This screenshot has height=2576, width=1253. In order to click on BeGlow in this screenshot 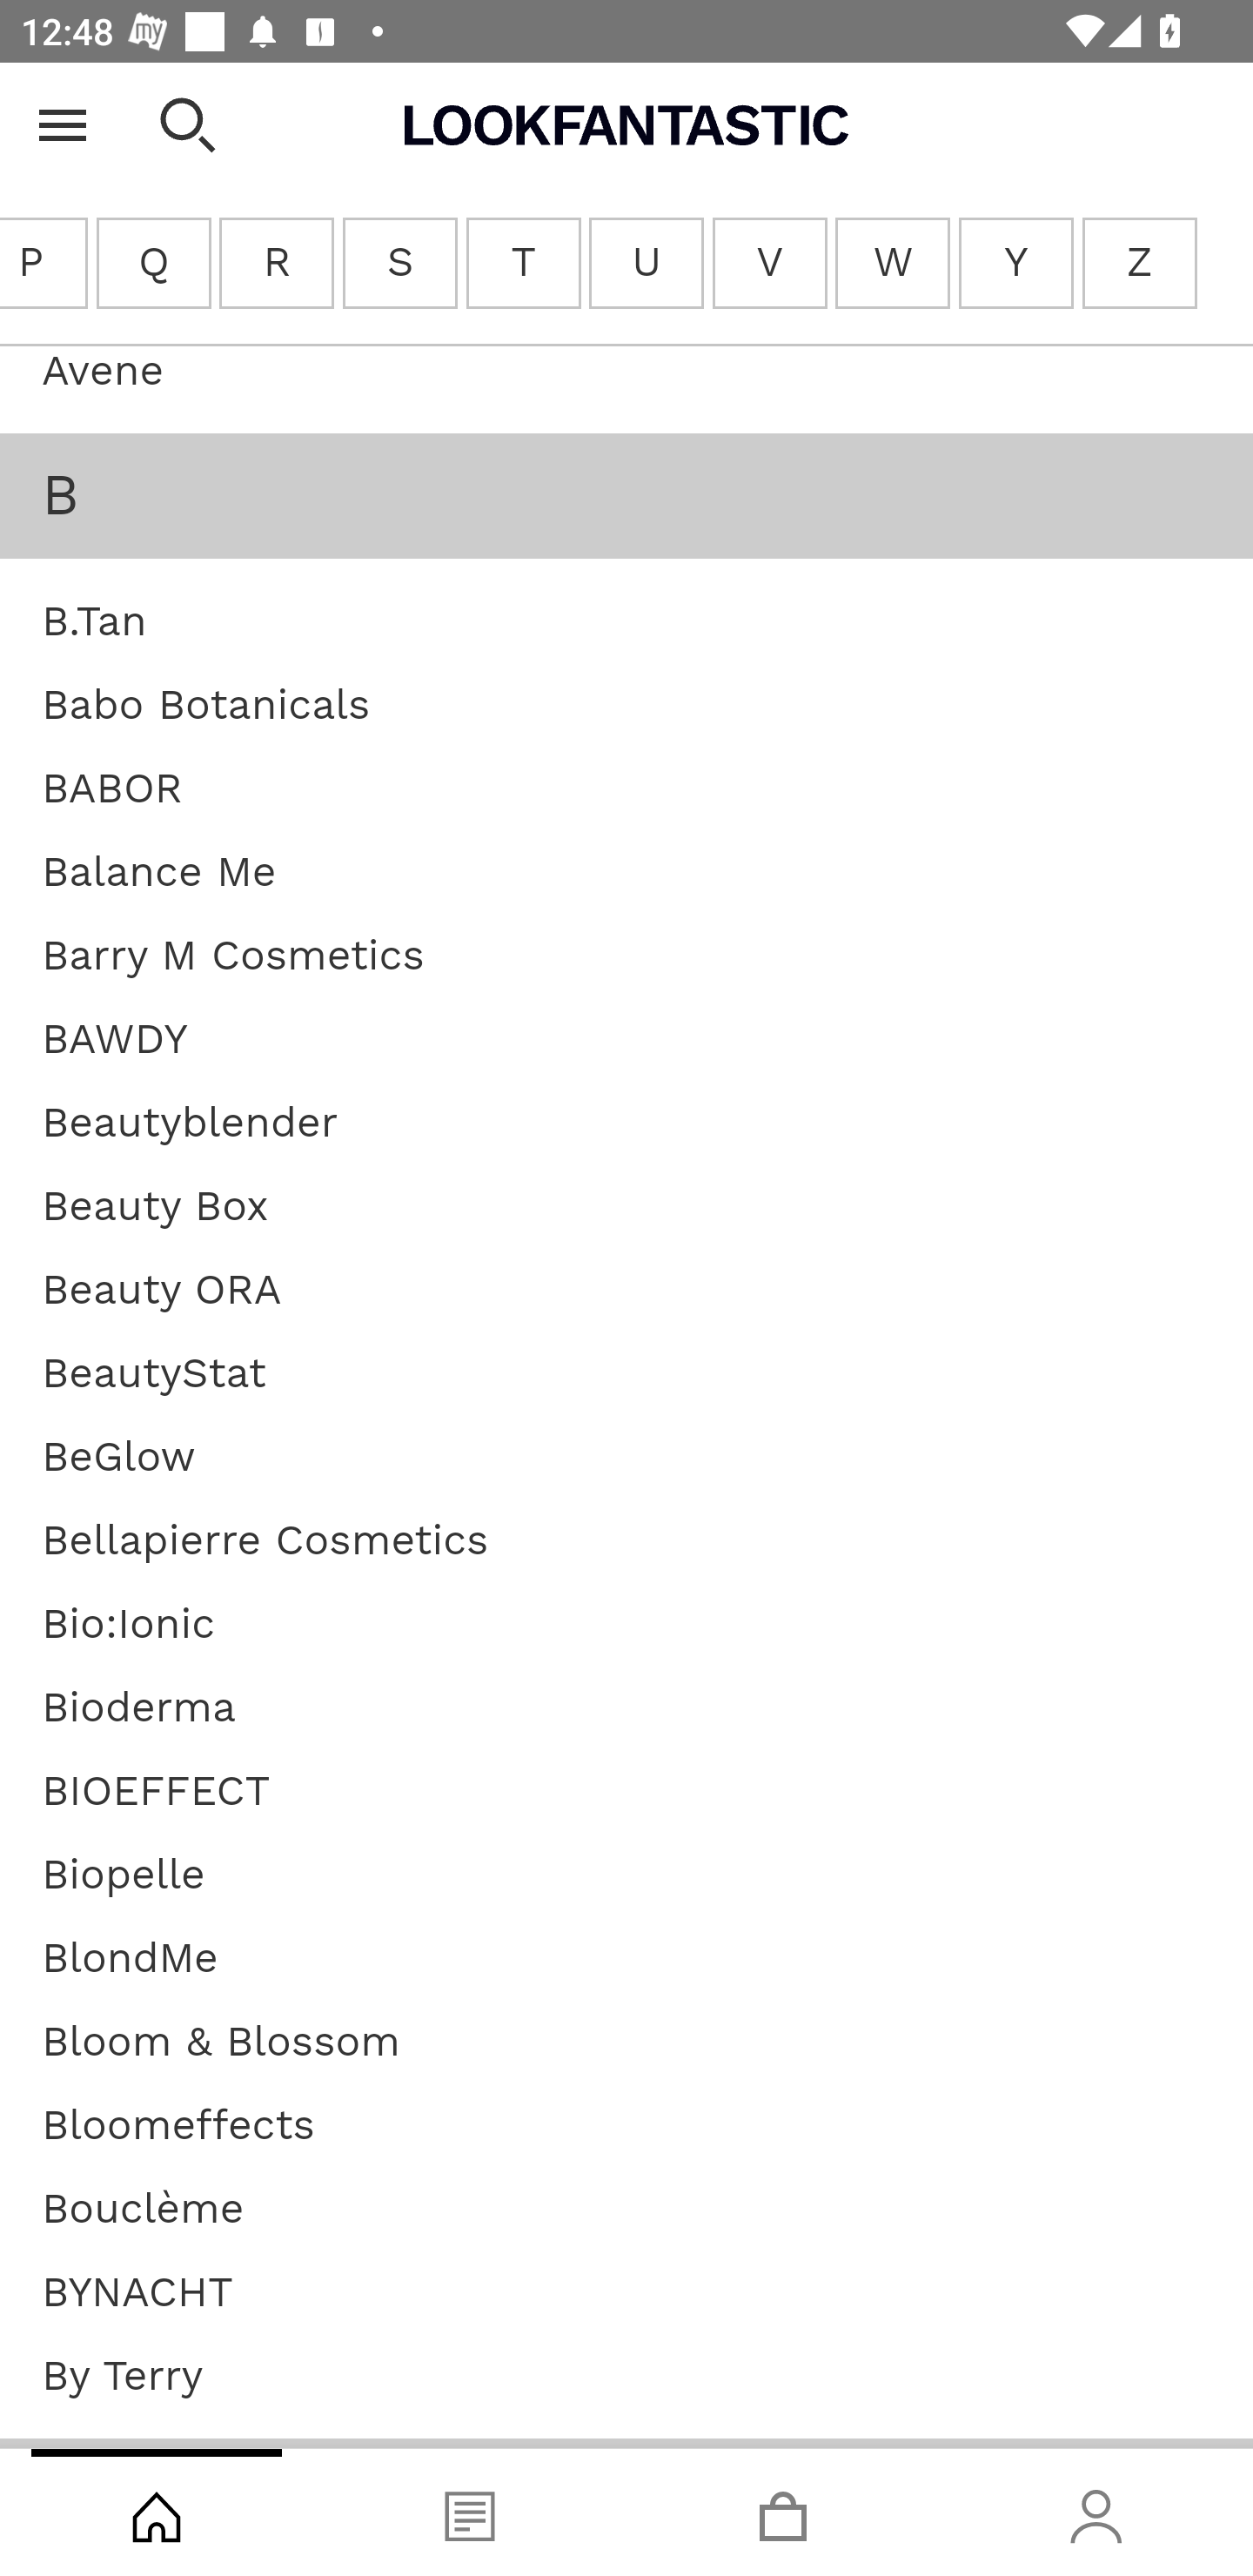, I will do `click(118, 1459)`.